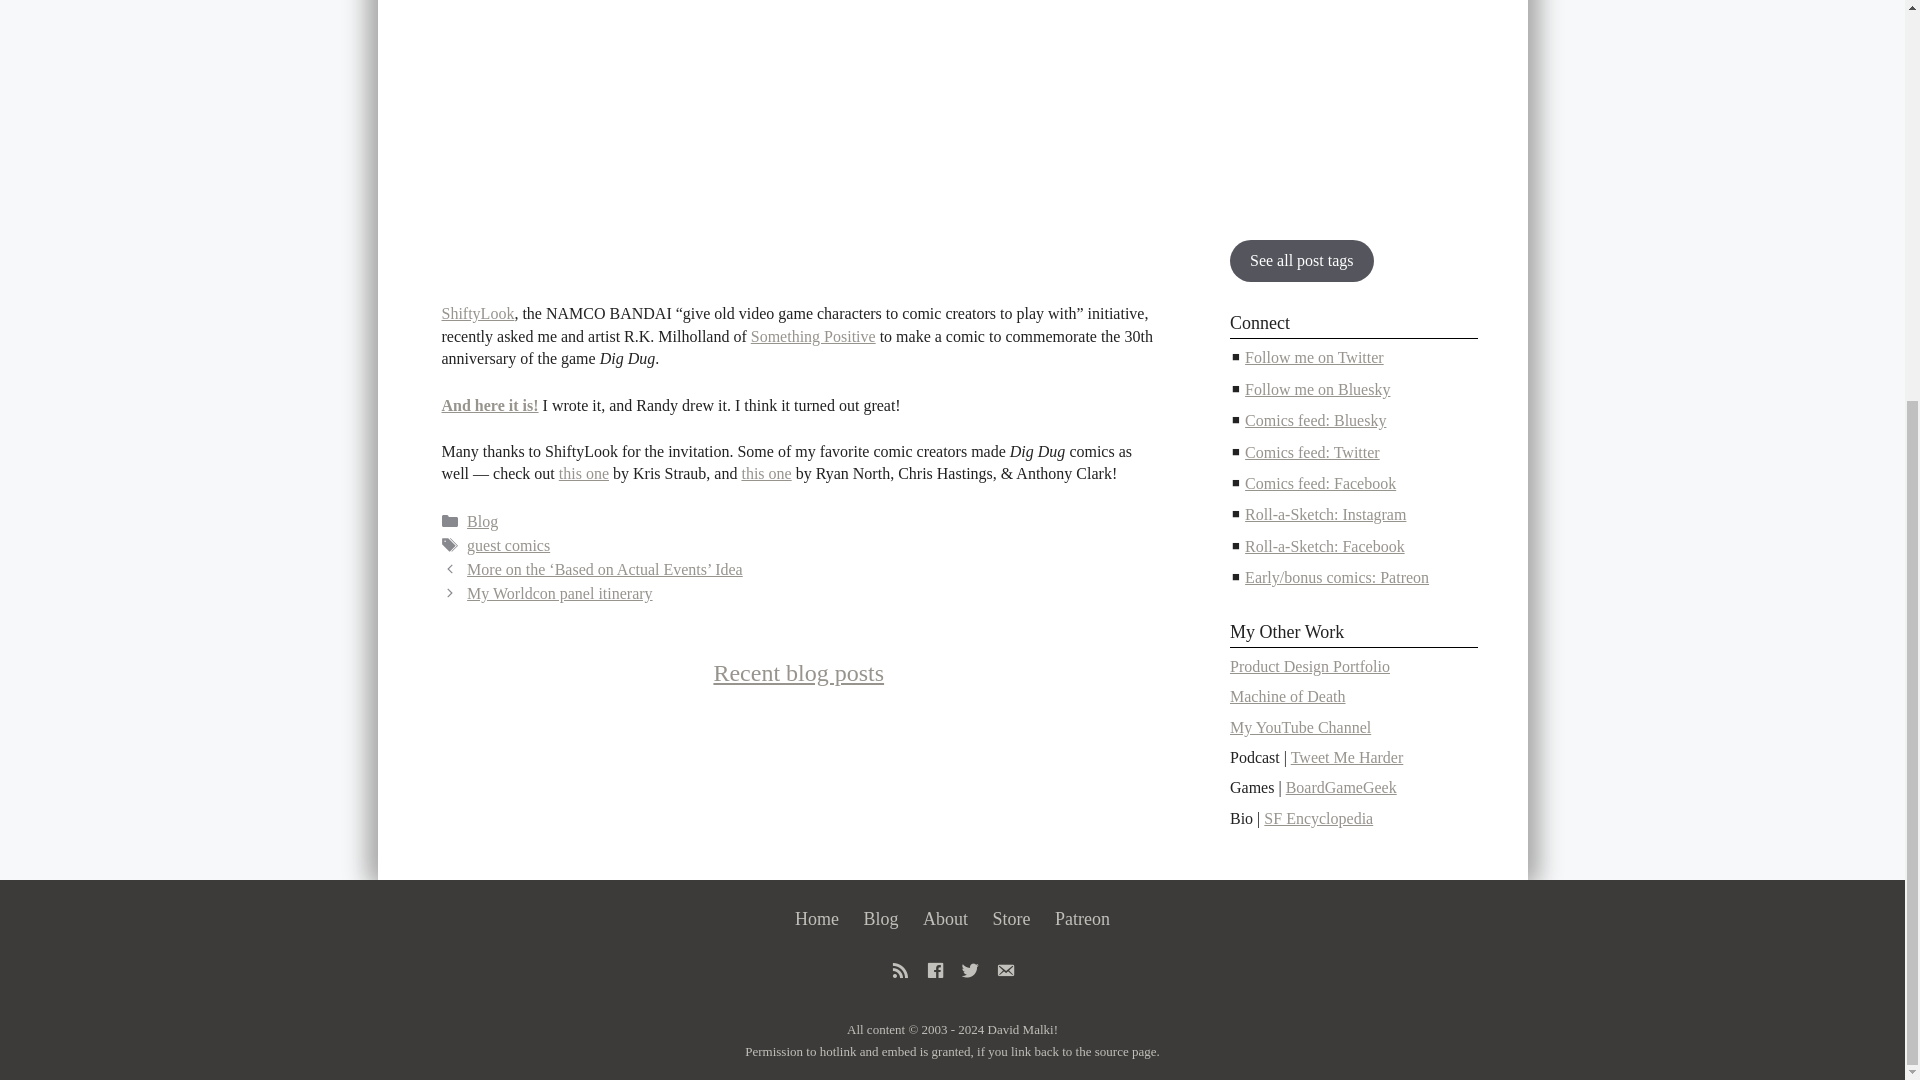 The width and height of the screenshot is (1920, 1080). What do you see at coordinates (1300, 727) in the screenshot?
I see `My YouTube Channel` at bounding box center [1300, 727].